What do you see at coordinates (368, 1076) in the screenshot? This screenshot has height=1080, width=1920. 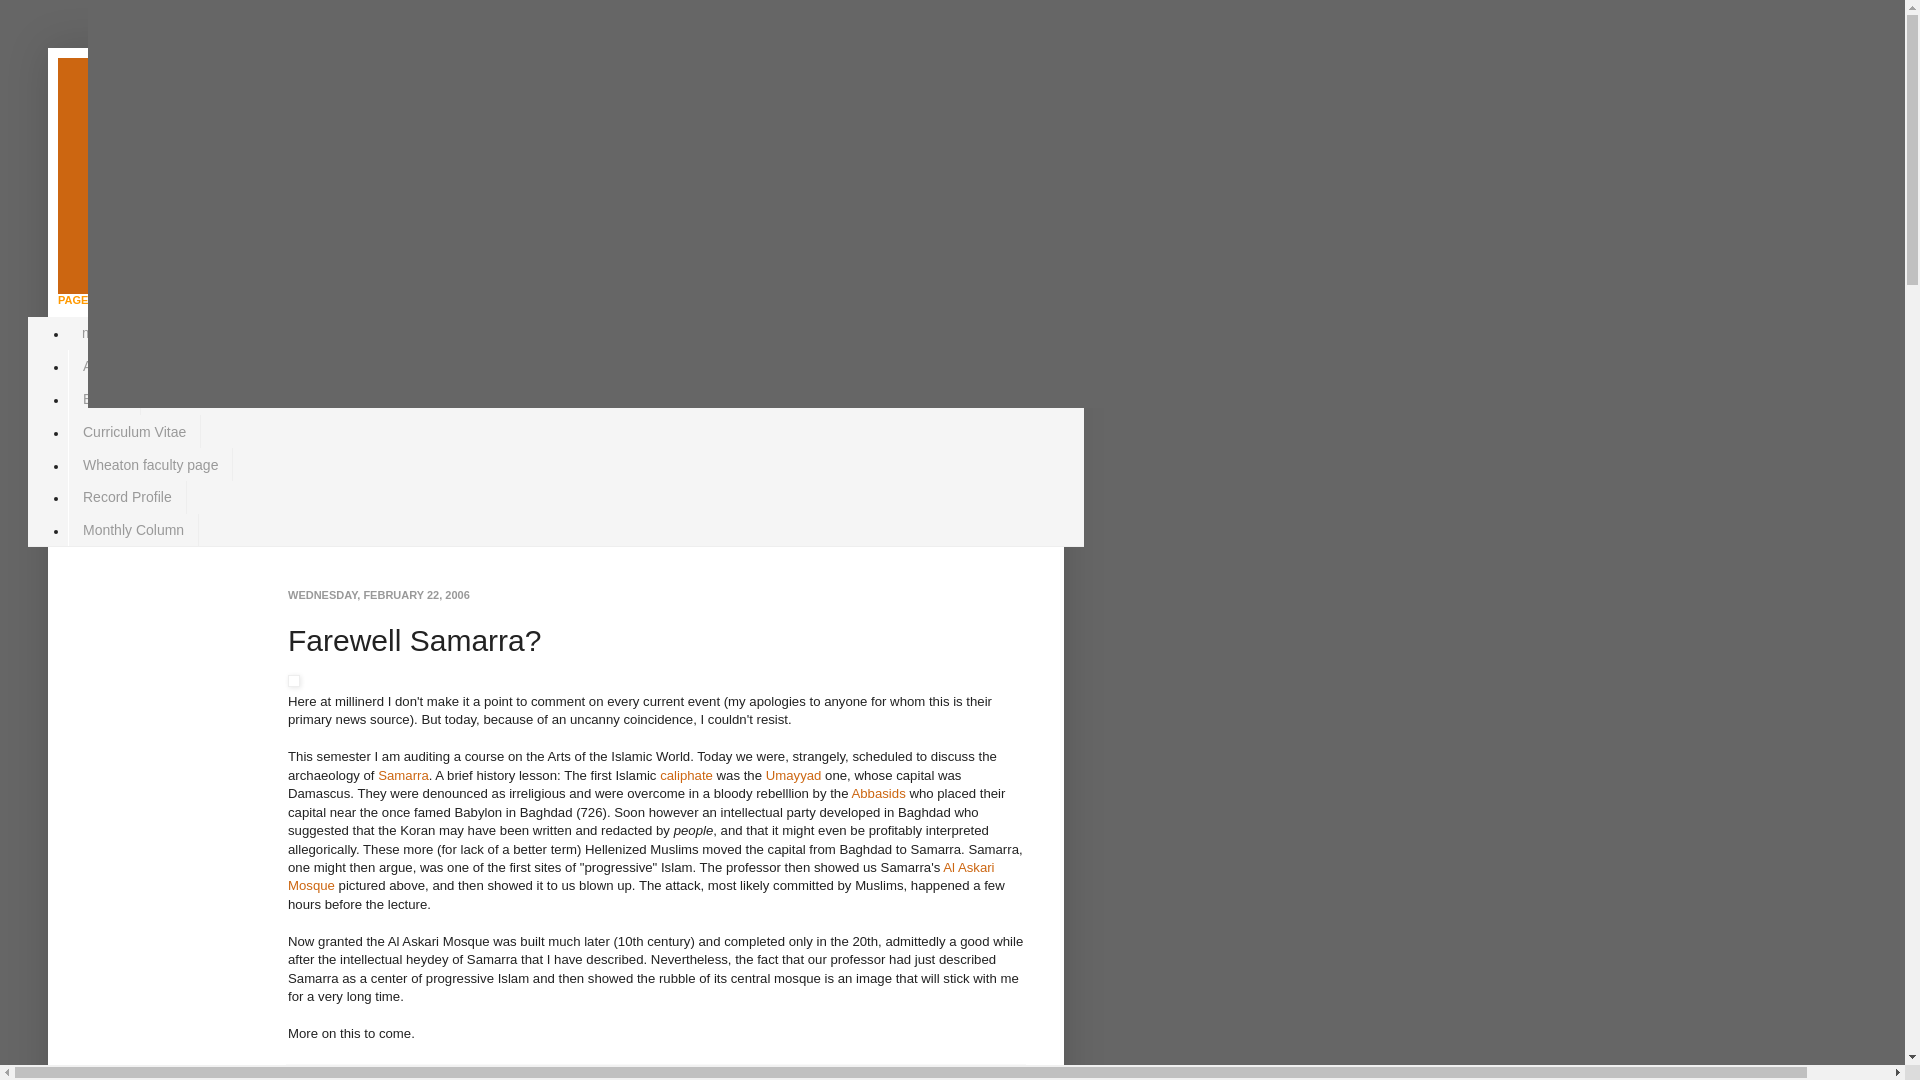 I see `author profile` at bounding box center [368, 1076].